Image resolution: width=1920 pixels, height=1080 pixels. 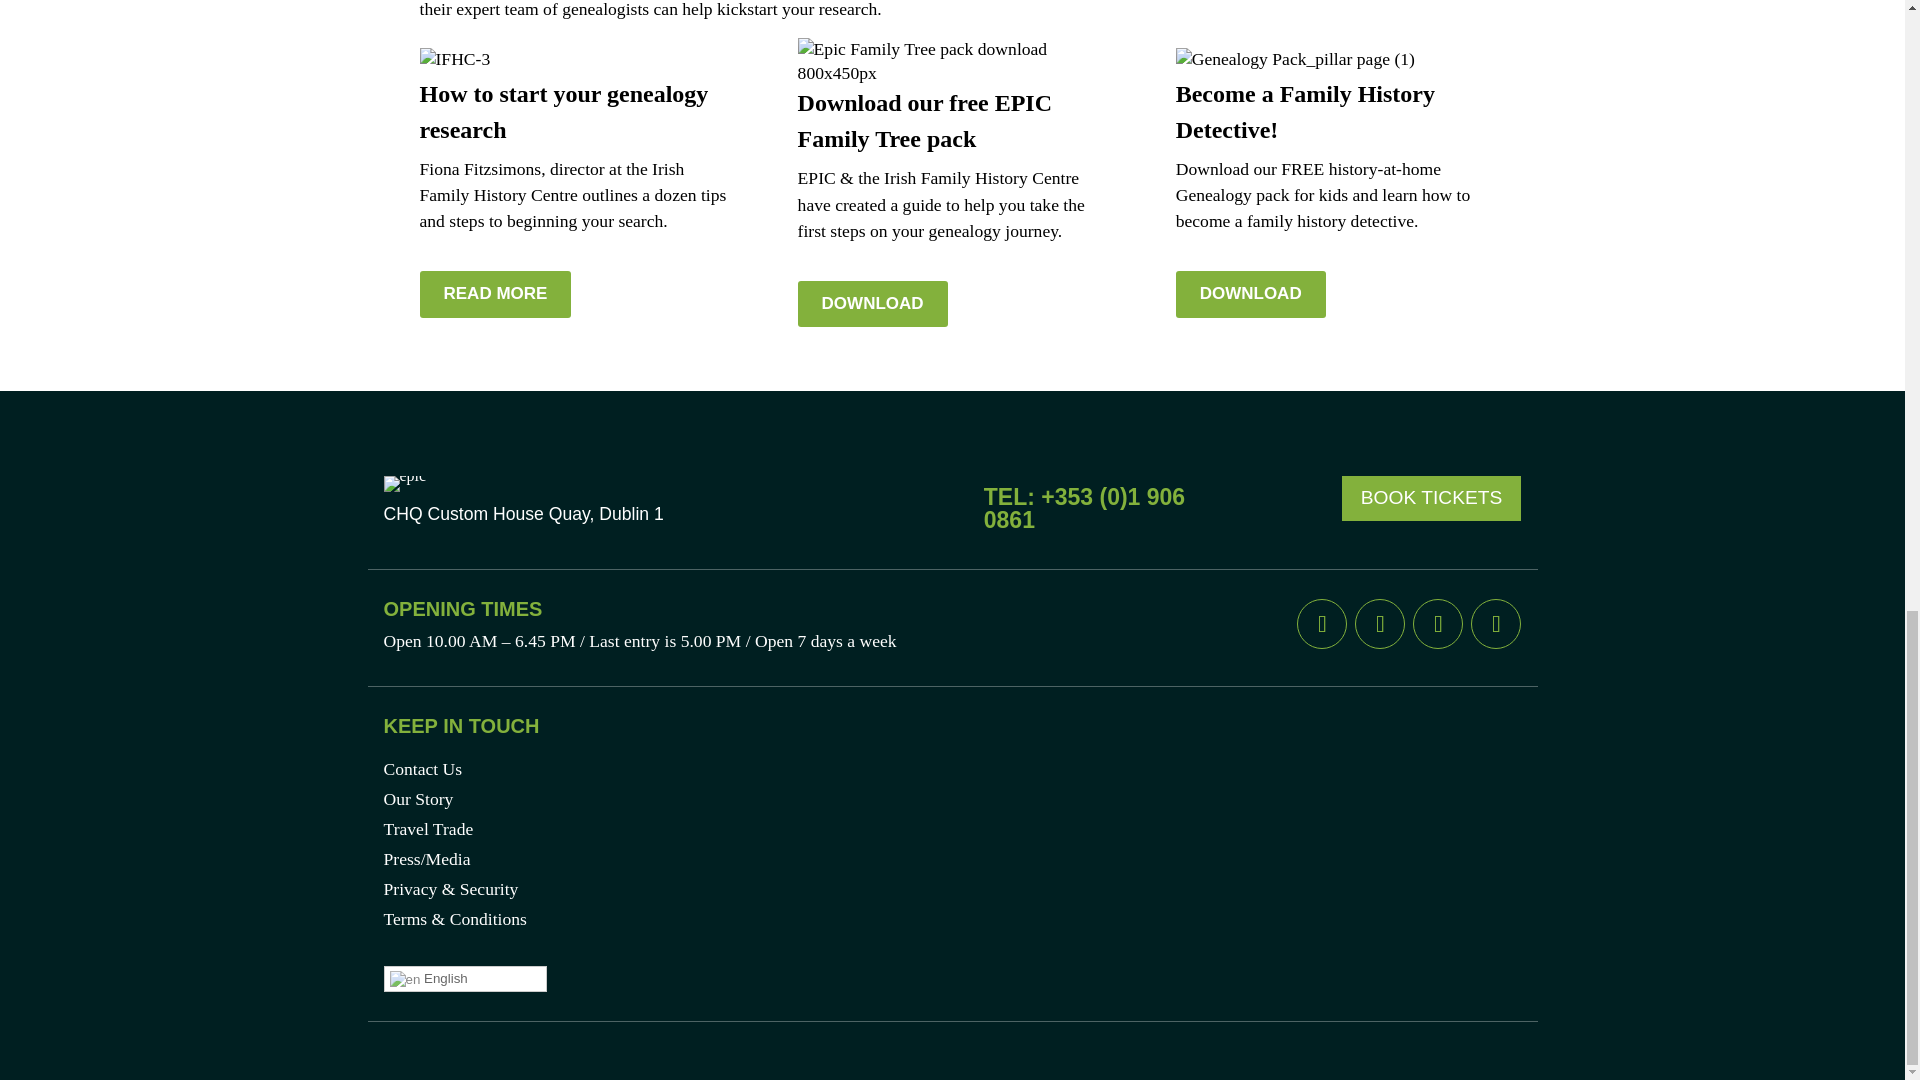 What do you see at coordinates (952, 62) in the screenshot?
I see `Epic Family Tree pack download 800x450px` at bounding box center [952, 62].